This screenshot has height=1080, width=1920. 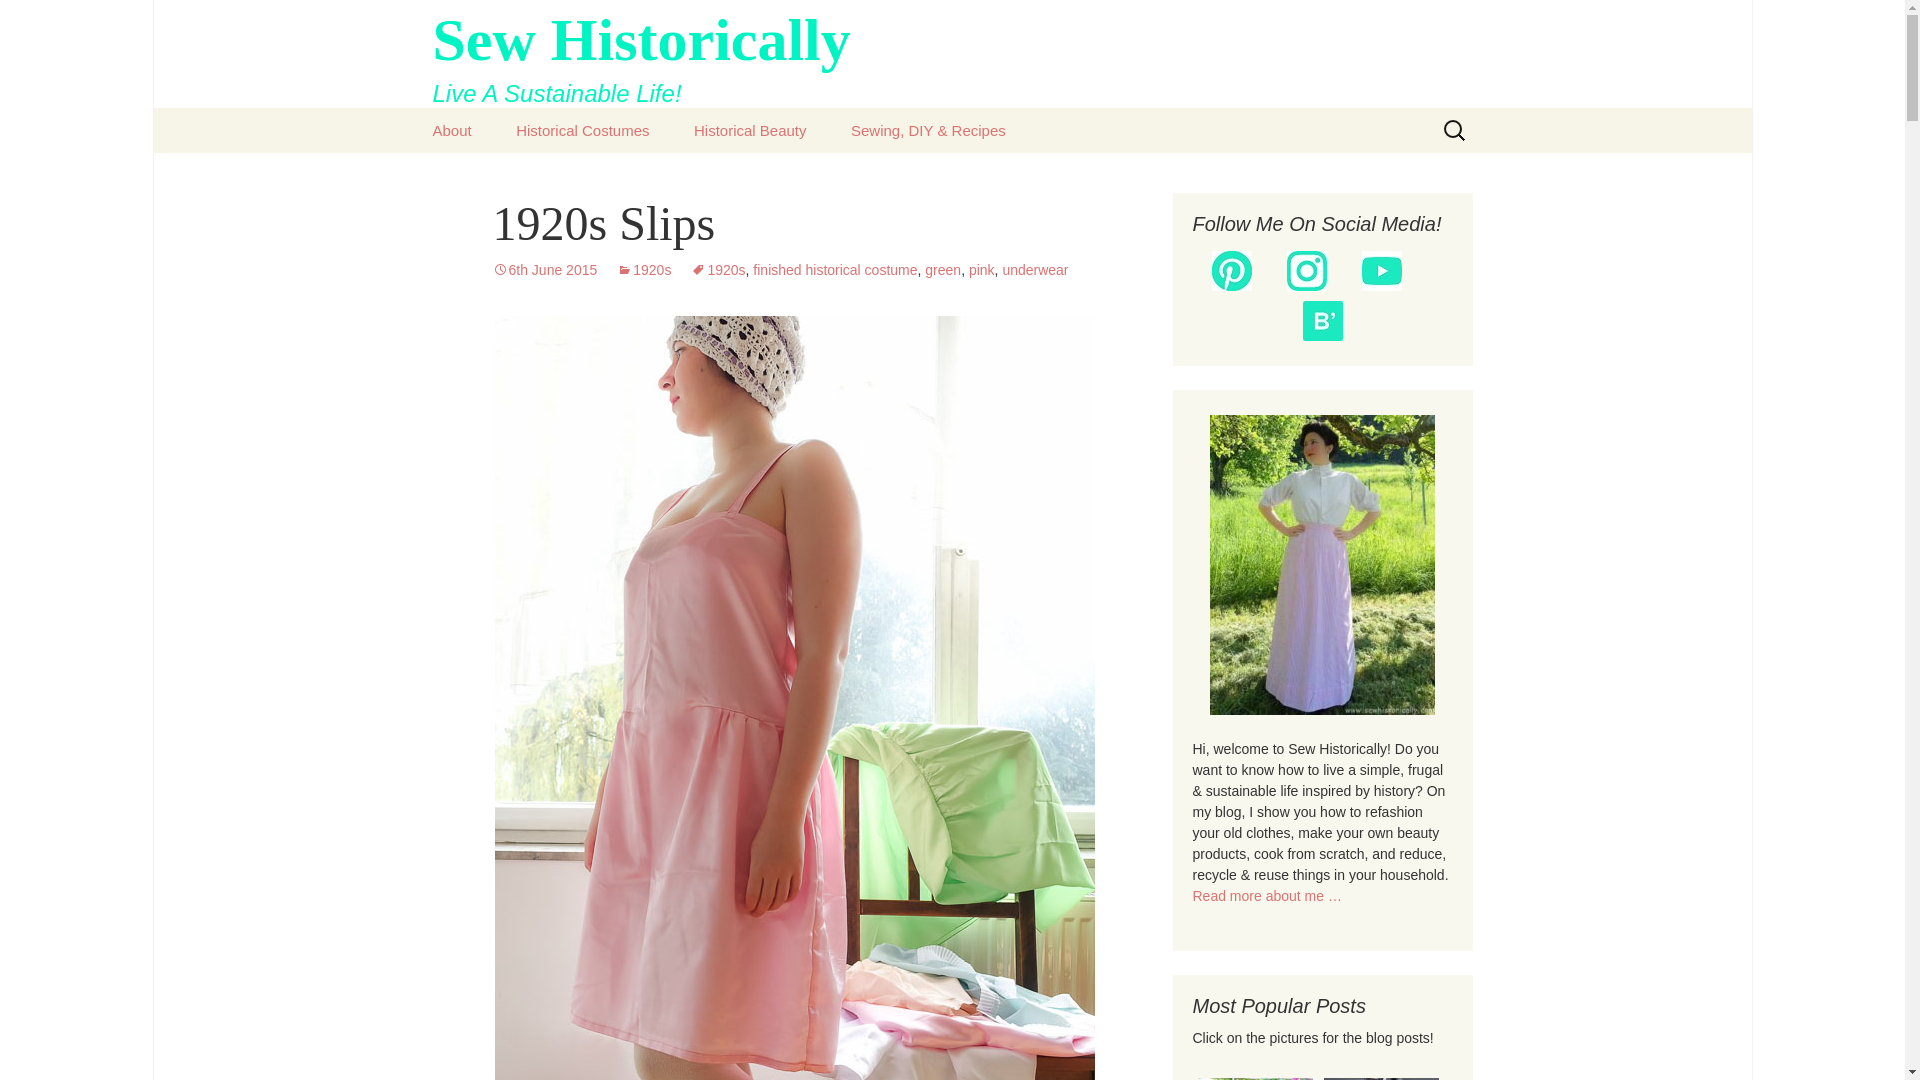 What do you see at coordinates (643, 270) in the screenshot?
I see `Search` at bounding box center [643, 270].